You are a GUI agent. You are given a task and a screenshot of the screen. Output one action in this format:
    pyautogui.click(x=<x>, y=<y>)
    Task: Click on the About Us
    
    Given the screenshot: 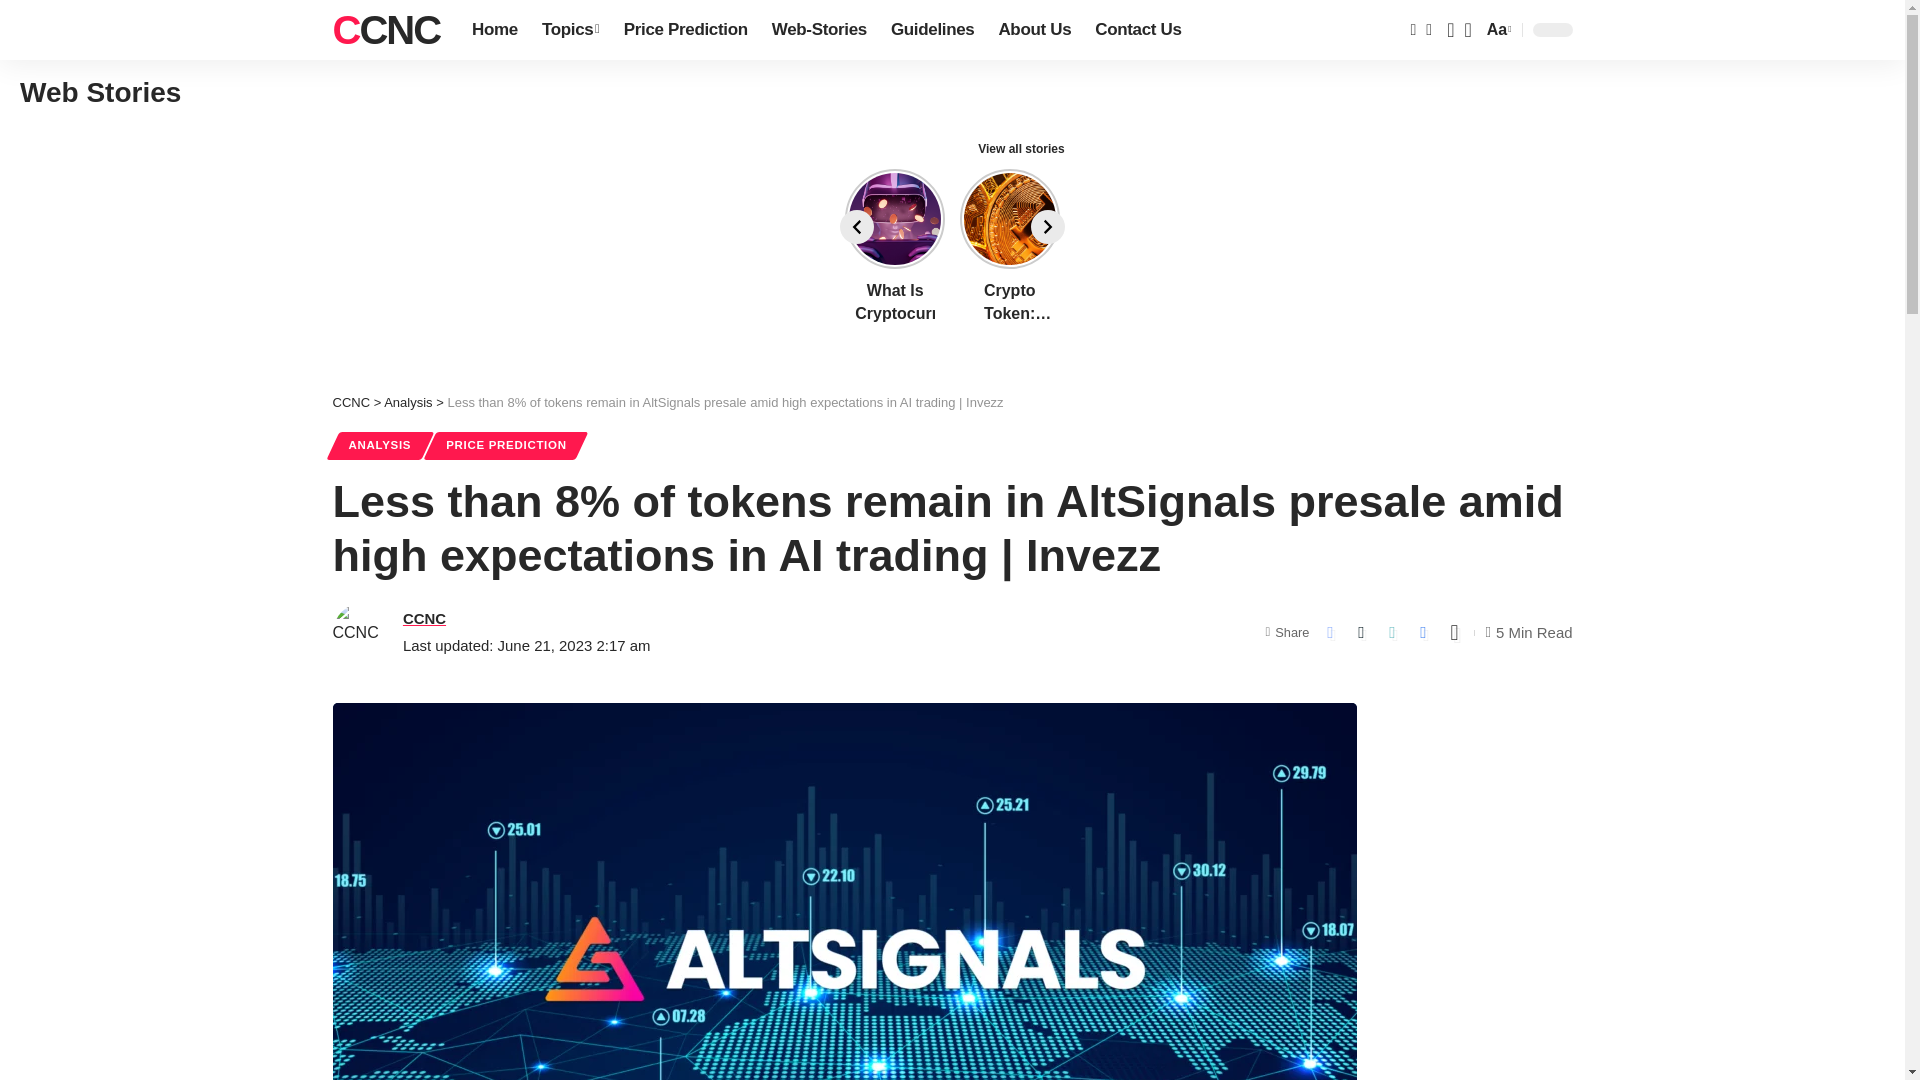 What is the action you would take?
    pyautogui.click(x=1137, y=30)
    